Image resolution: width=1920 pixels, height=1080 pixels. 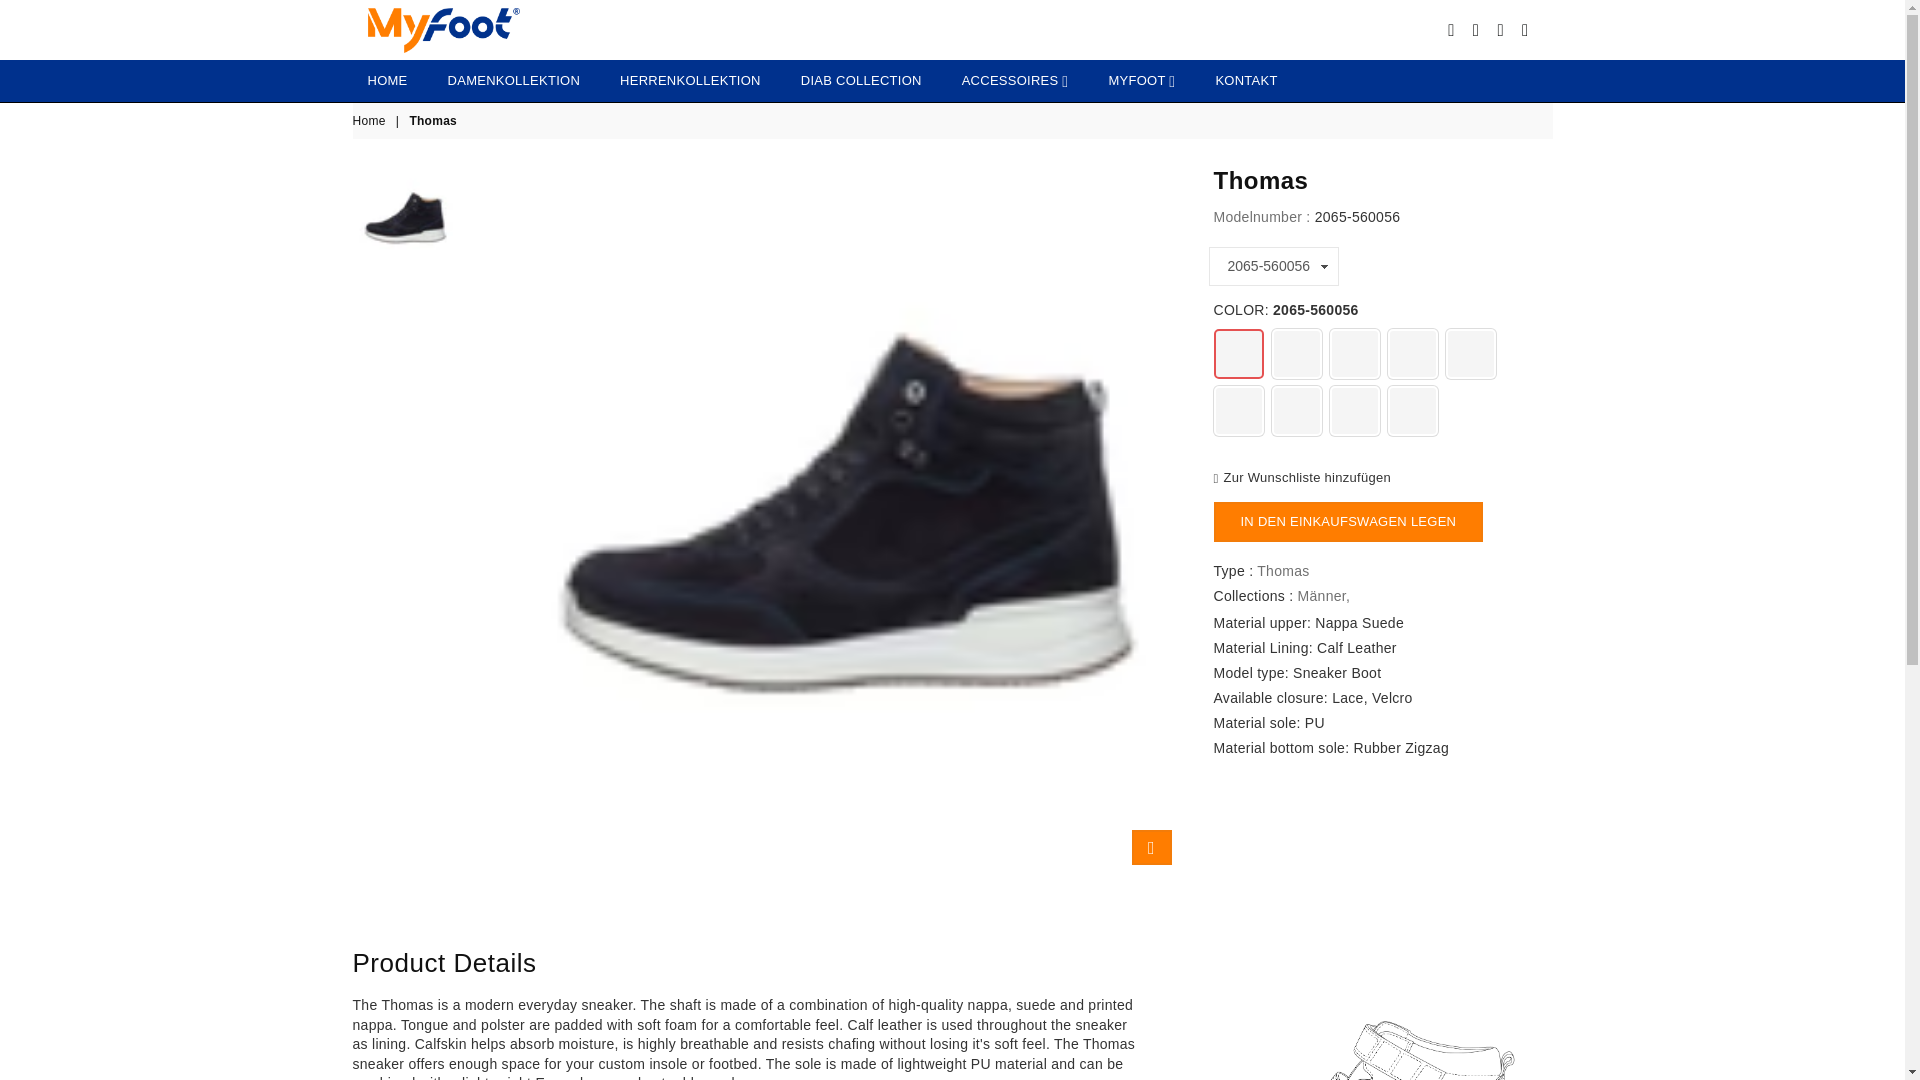 I want to click on DIAB COLLECTION, so click(x=860, y=80).